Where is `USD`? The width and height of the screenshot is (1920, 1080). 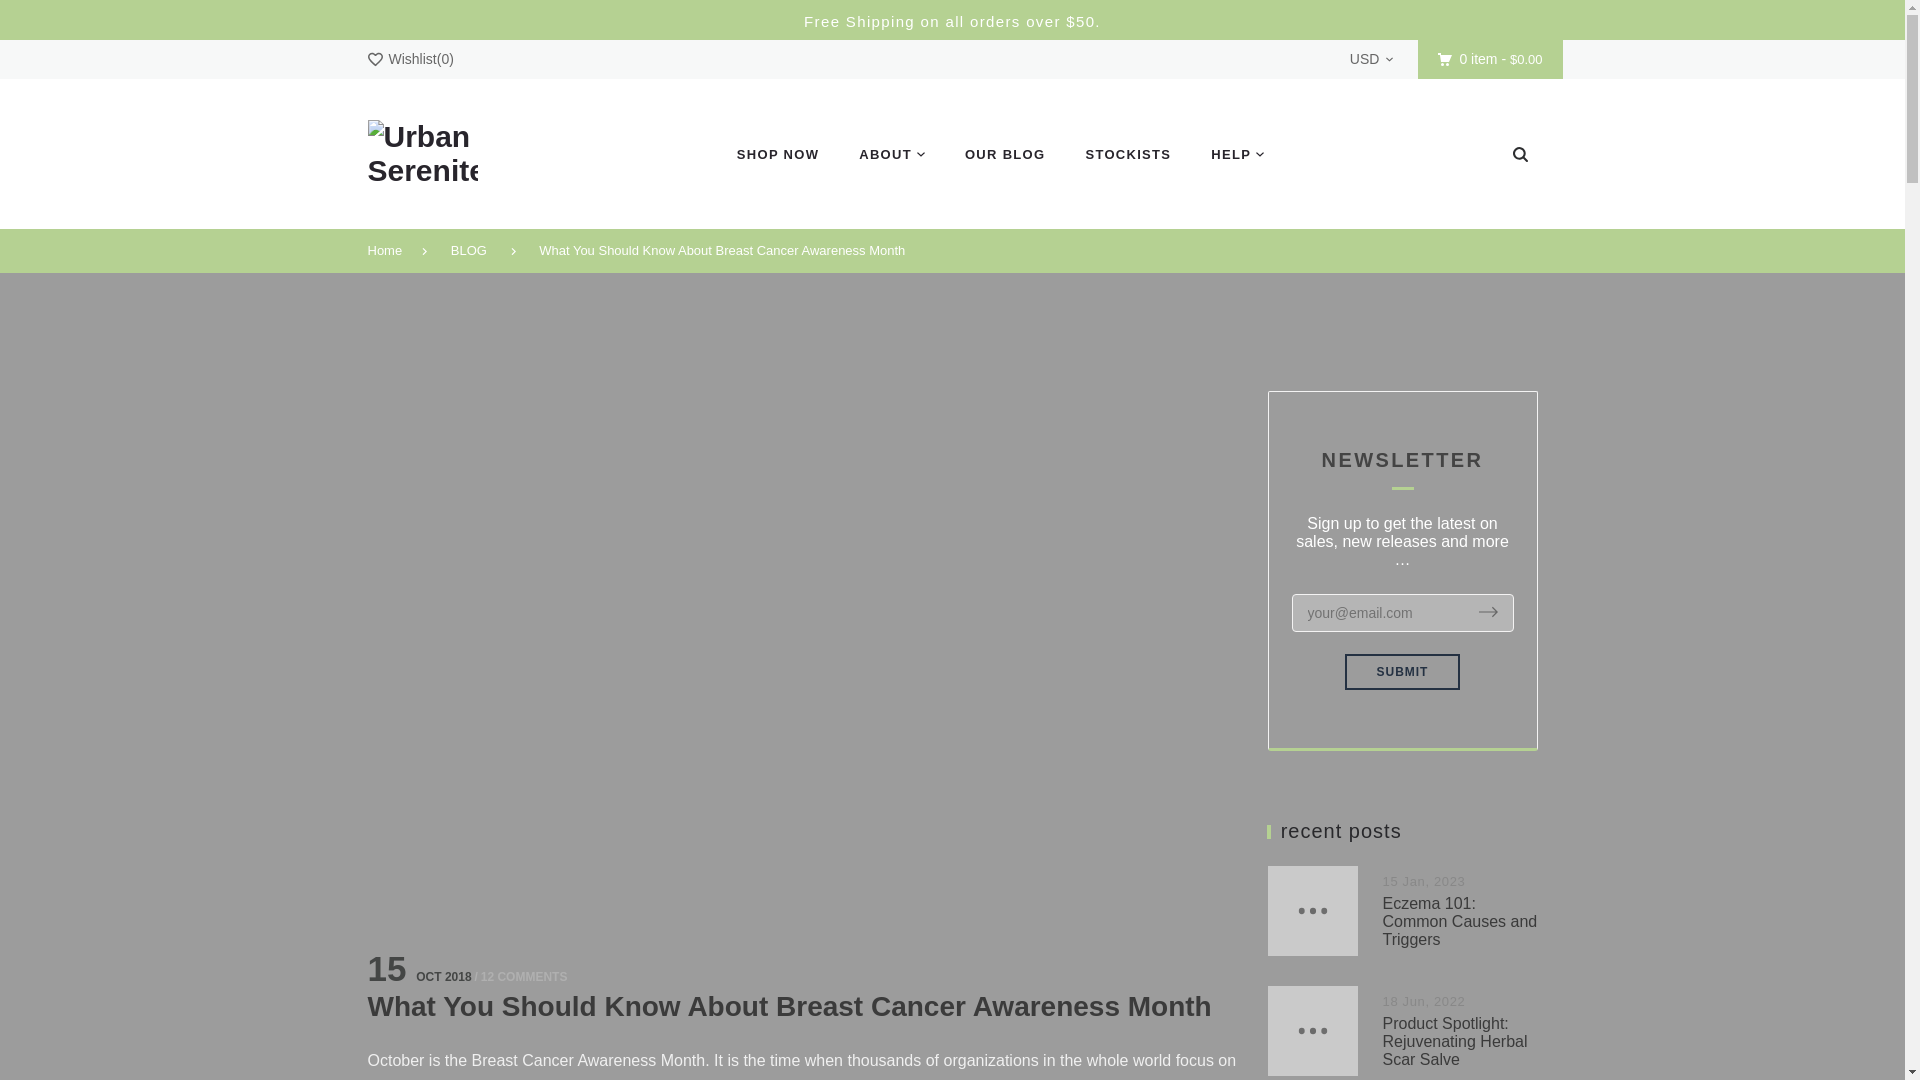 USD is located at coordinates (1371, 58).